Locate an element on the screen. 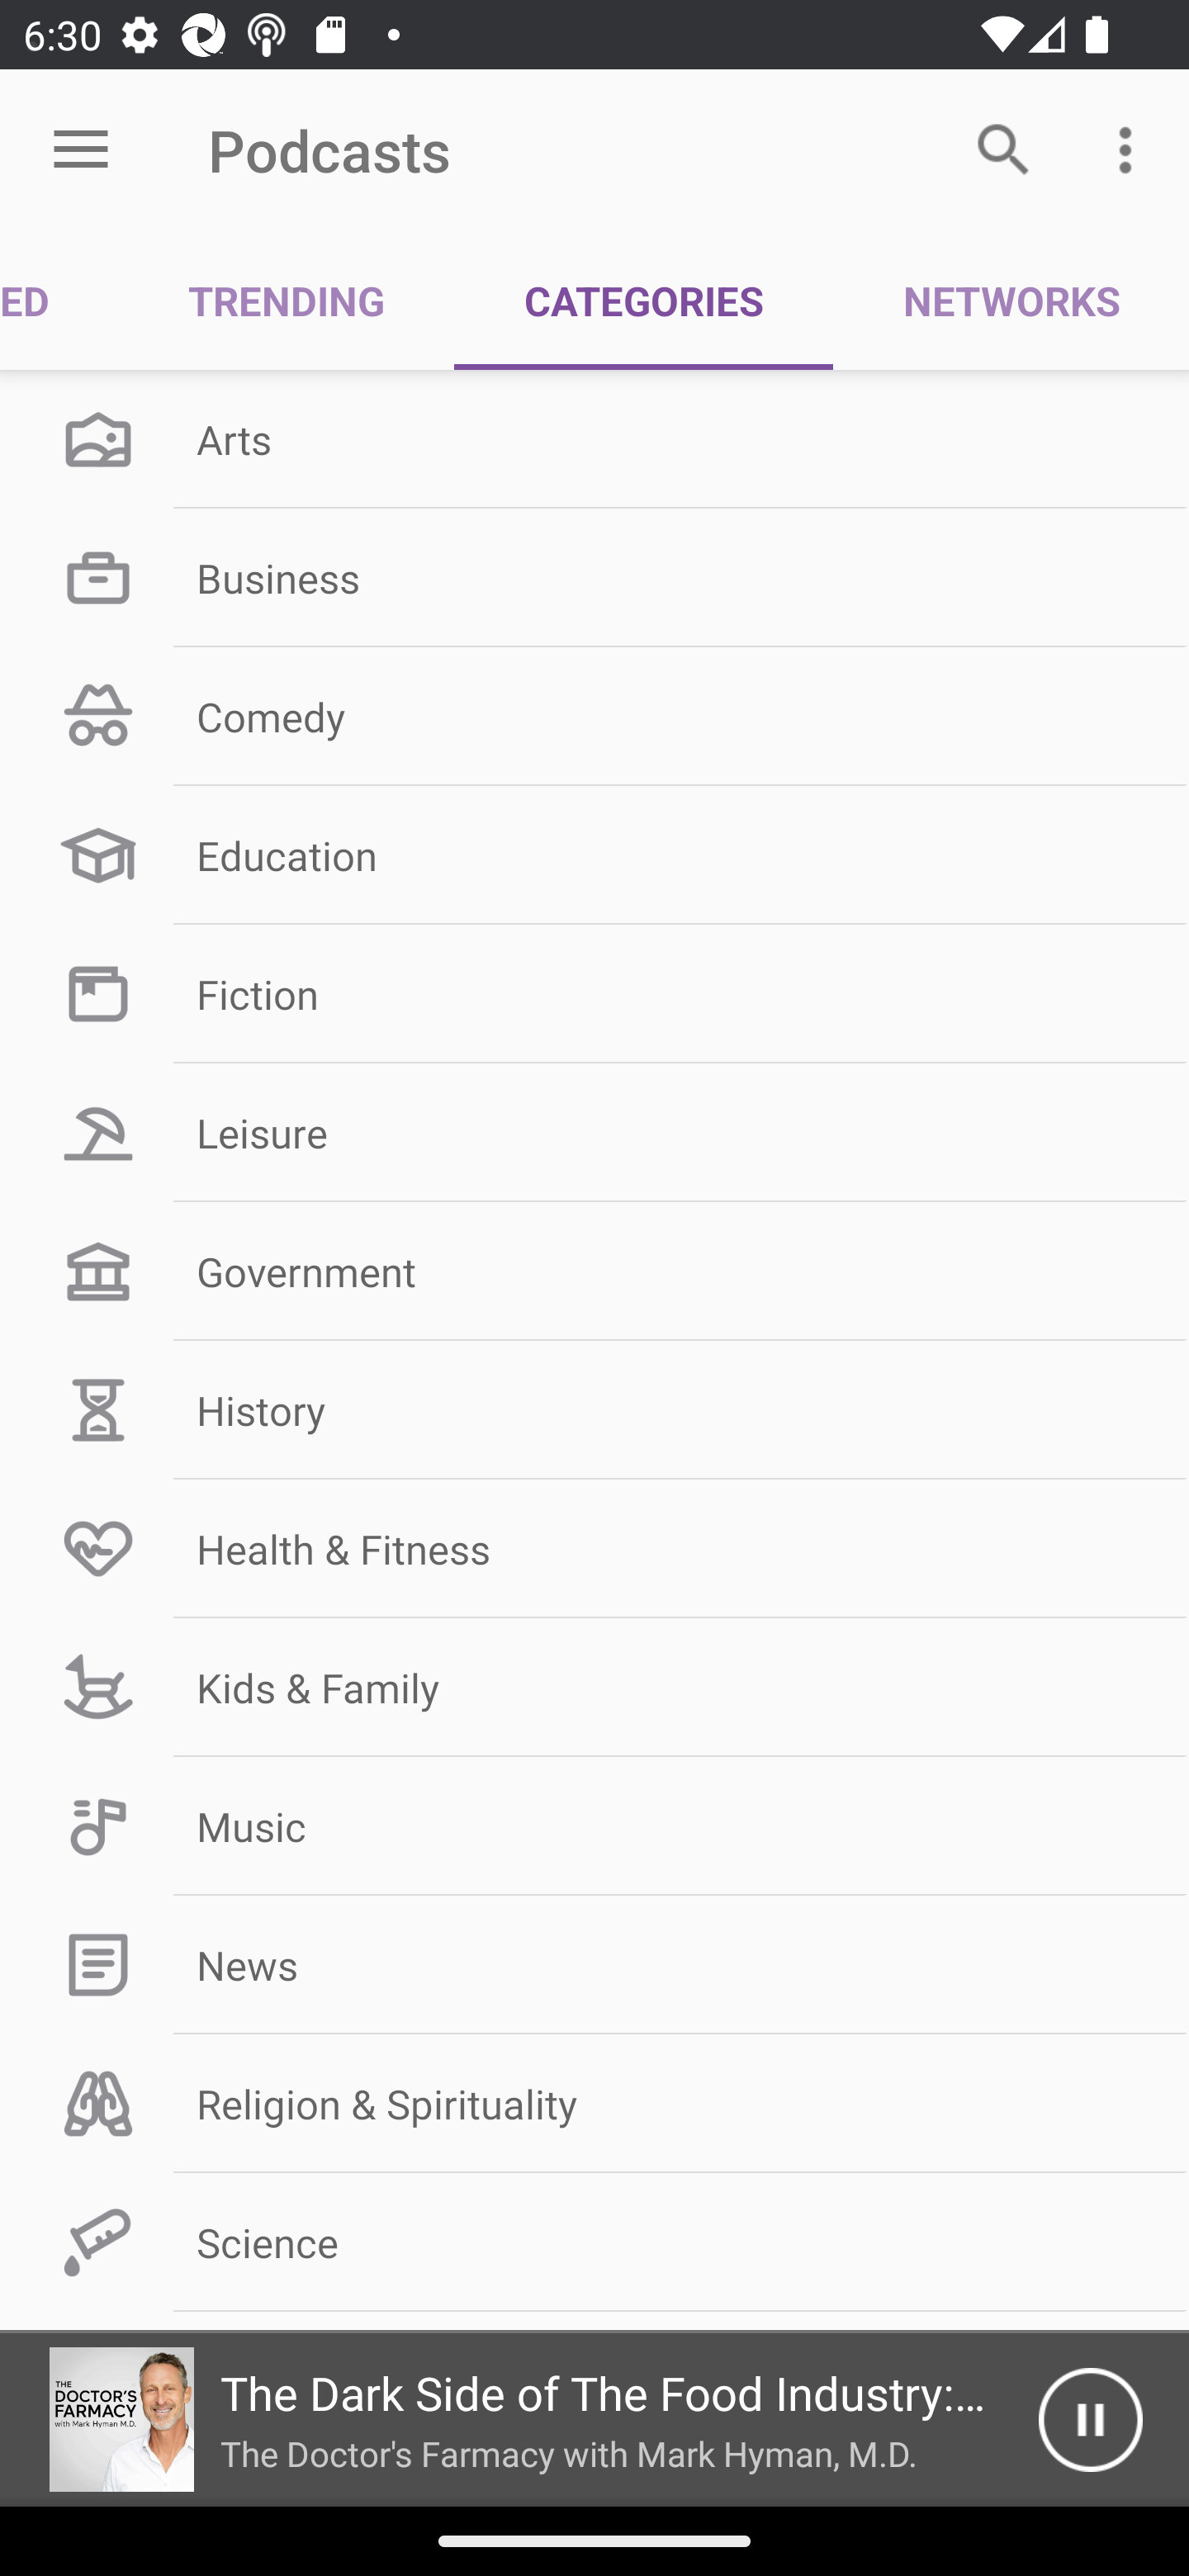 The width and height of the screenshot is (1189, 2576). Comedy is located at coordinates (594, 716).